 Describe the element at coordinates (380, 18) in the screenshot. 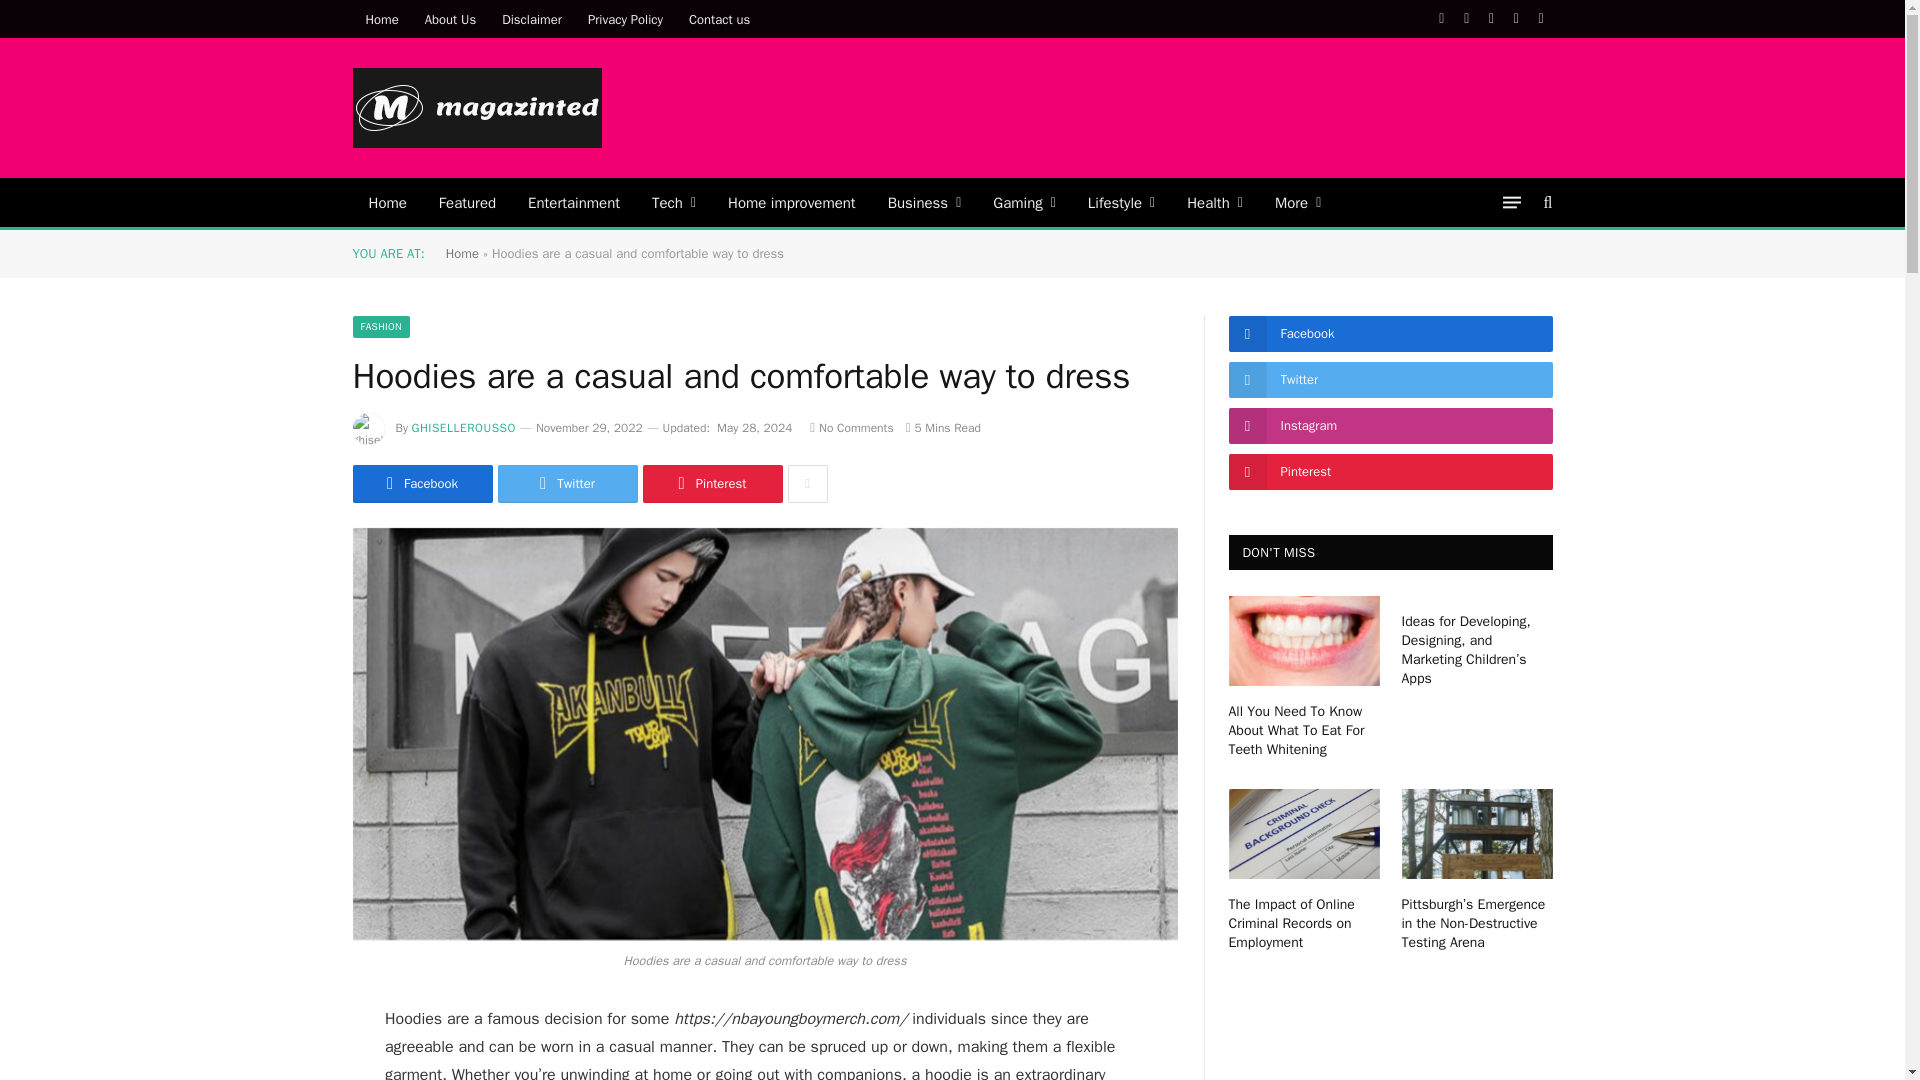

I see `Home` at that location.